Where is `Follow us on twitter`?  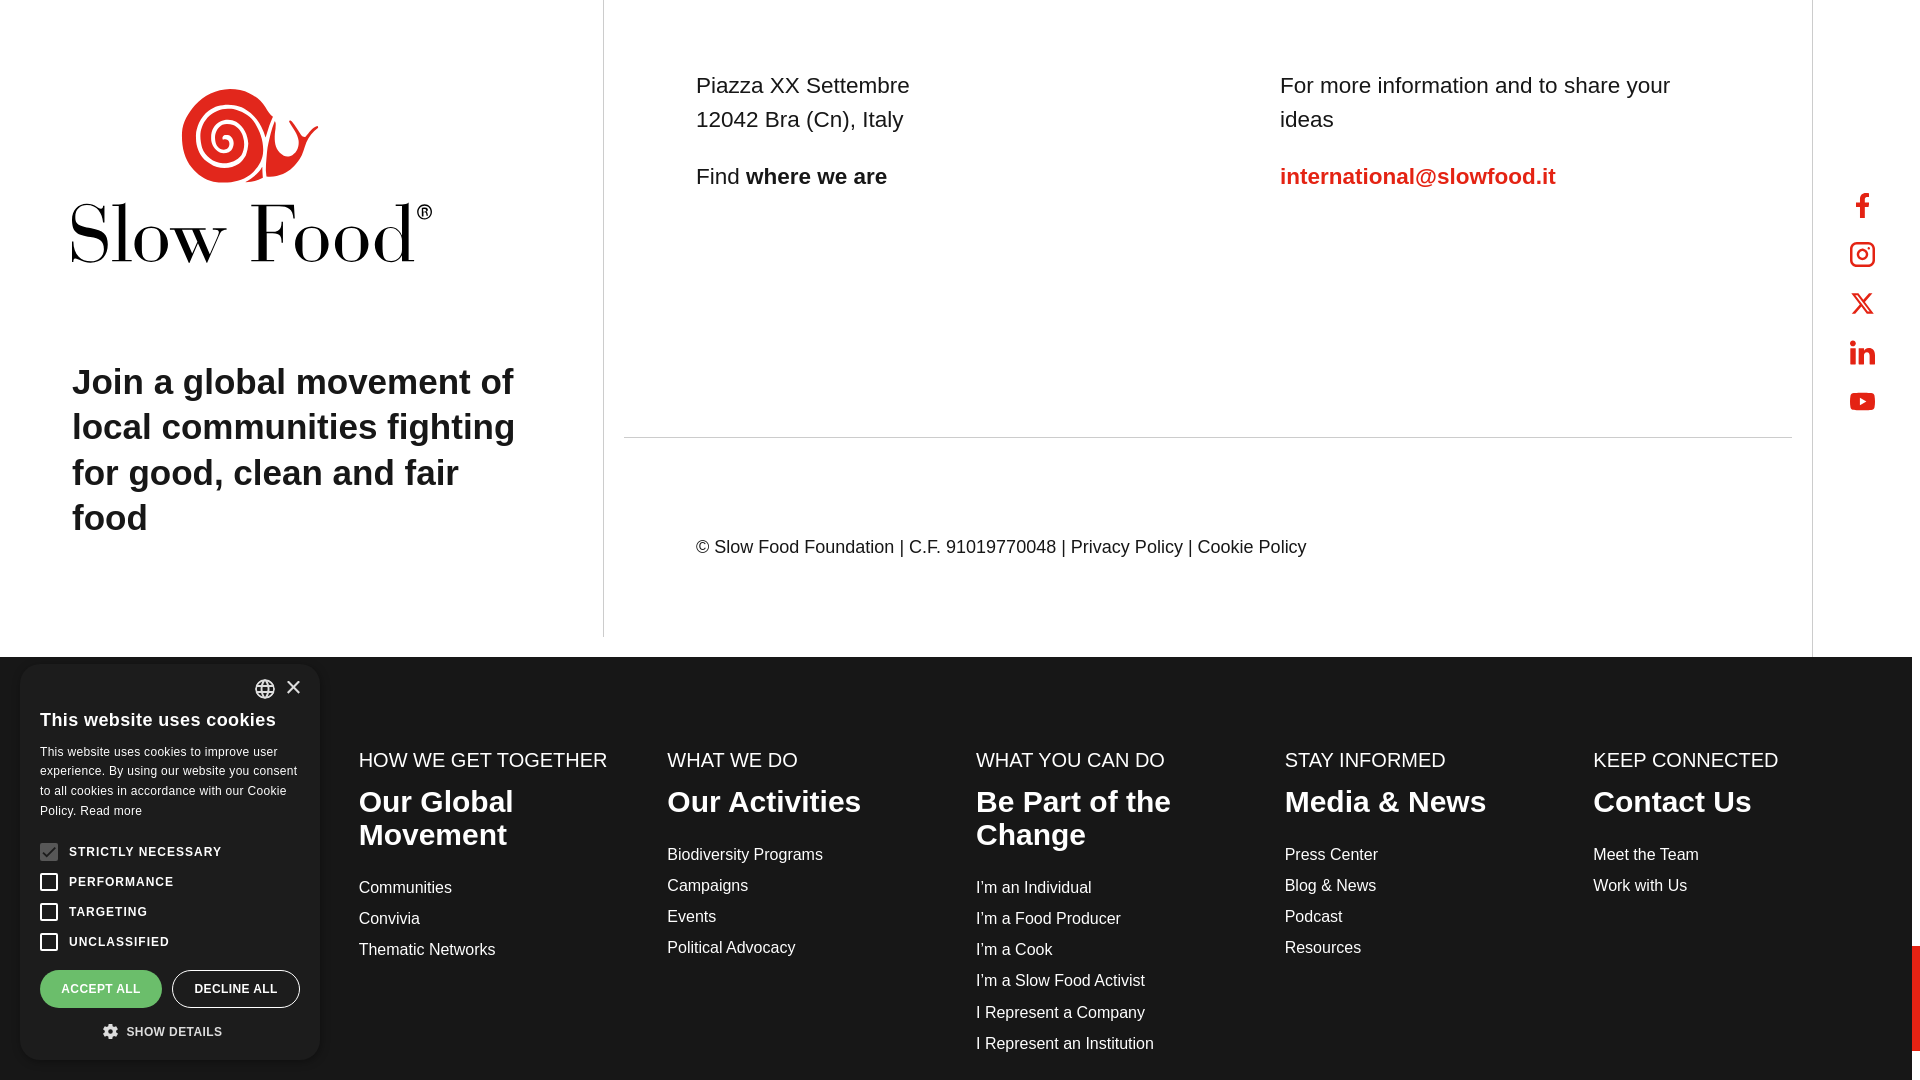
Follow us on twitter is located at coordinates (1862, 303).